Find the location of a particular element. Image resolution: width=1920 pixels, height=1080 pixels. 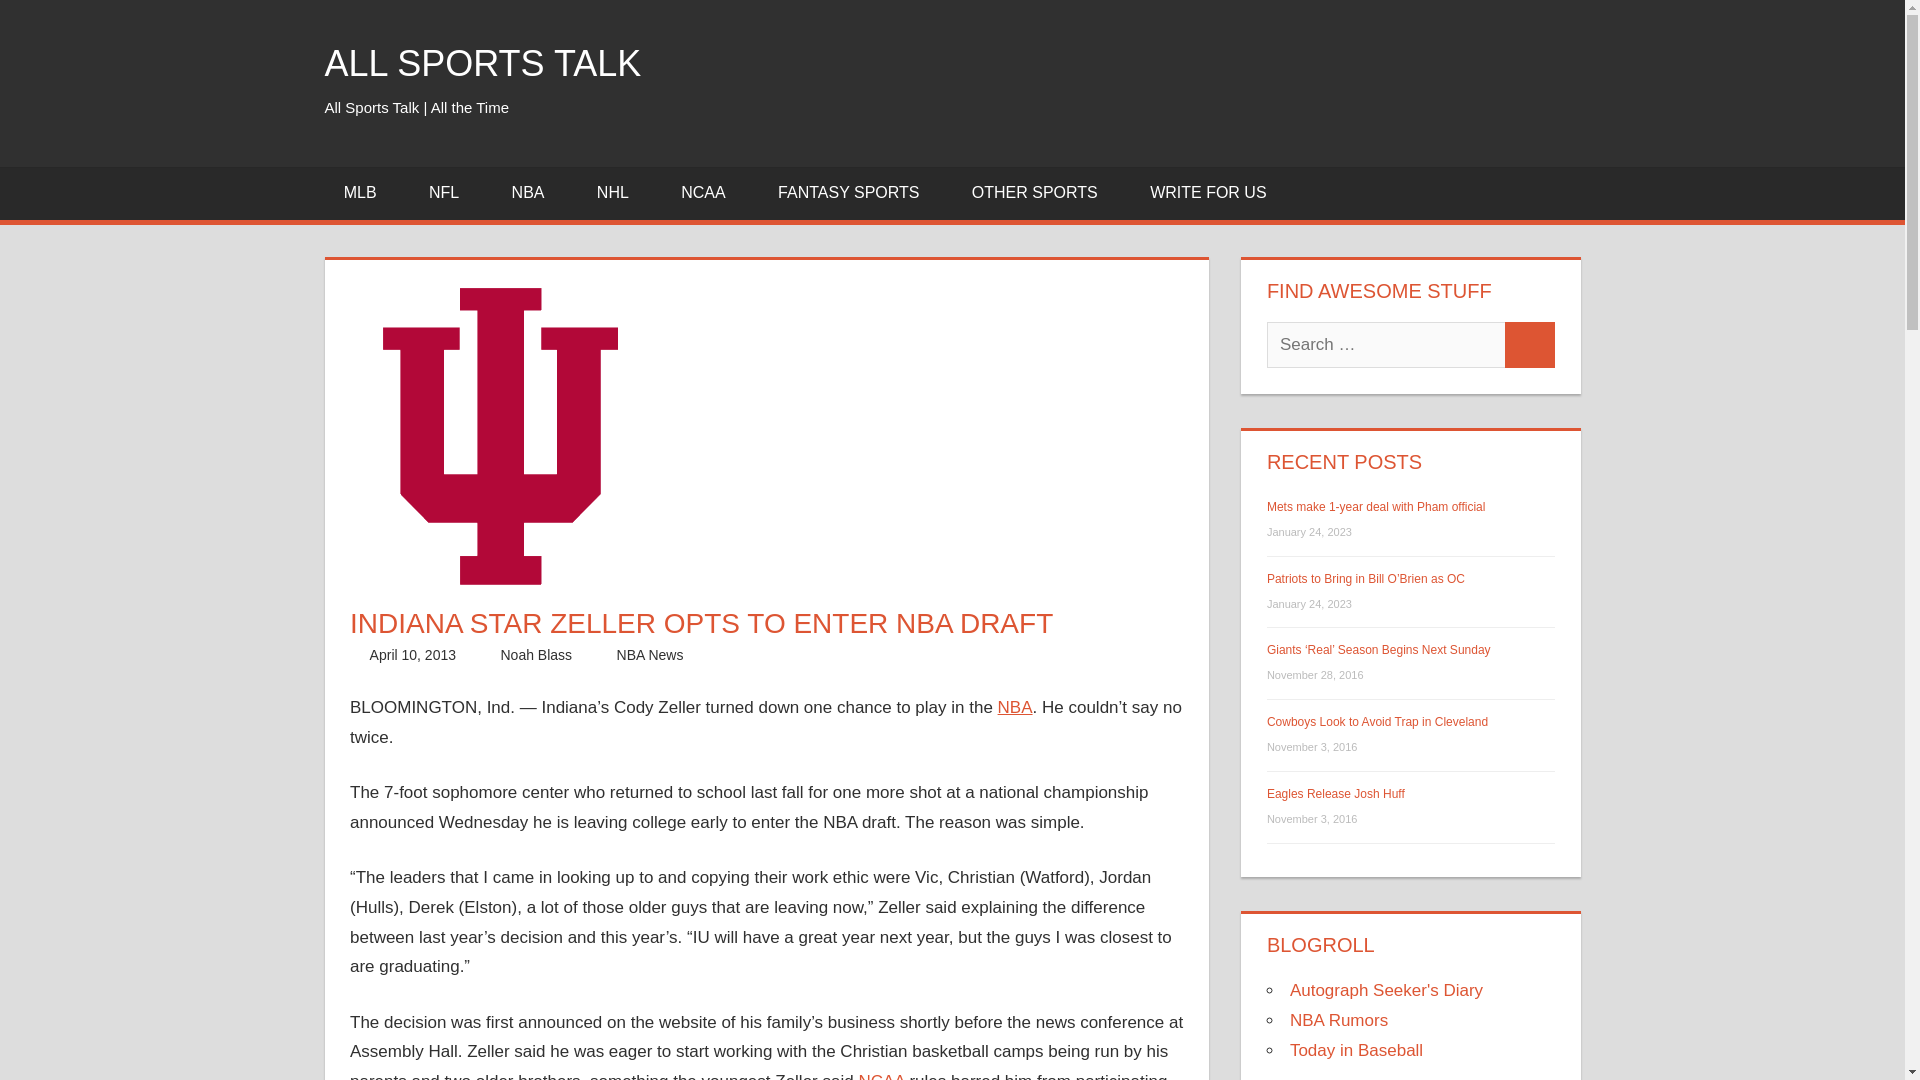

OTHER SPORTS is located at coordinates (1041, 194).